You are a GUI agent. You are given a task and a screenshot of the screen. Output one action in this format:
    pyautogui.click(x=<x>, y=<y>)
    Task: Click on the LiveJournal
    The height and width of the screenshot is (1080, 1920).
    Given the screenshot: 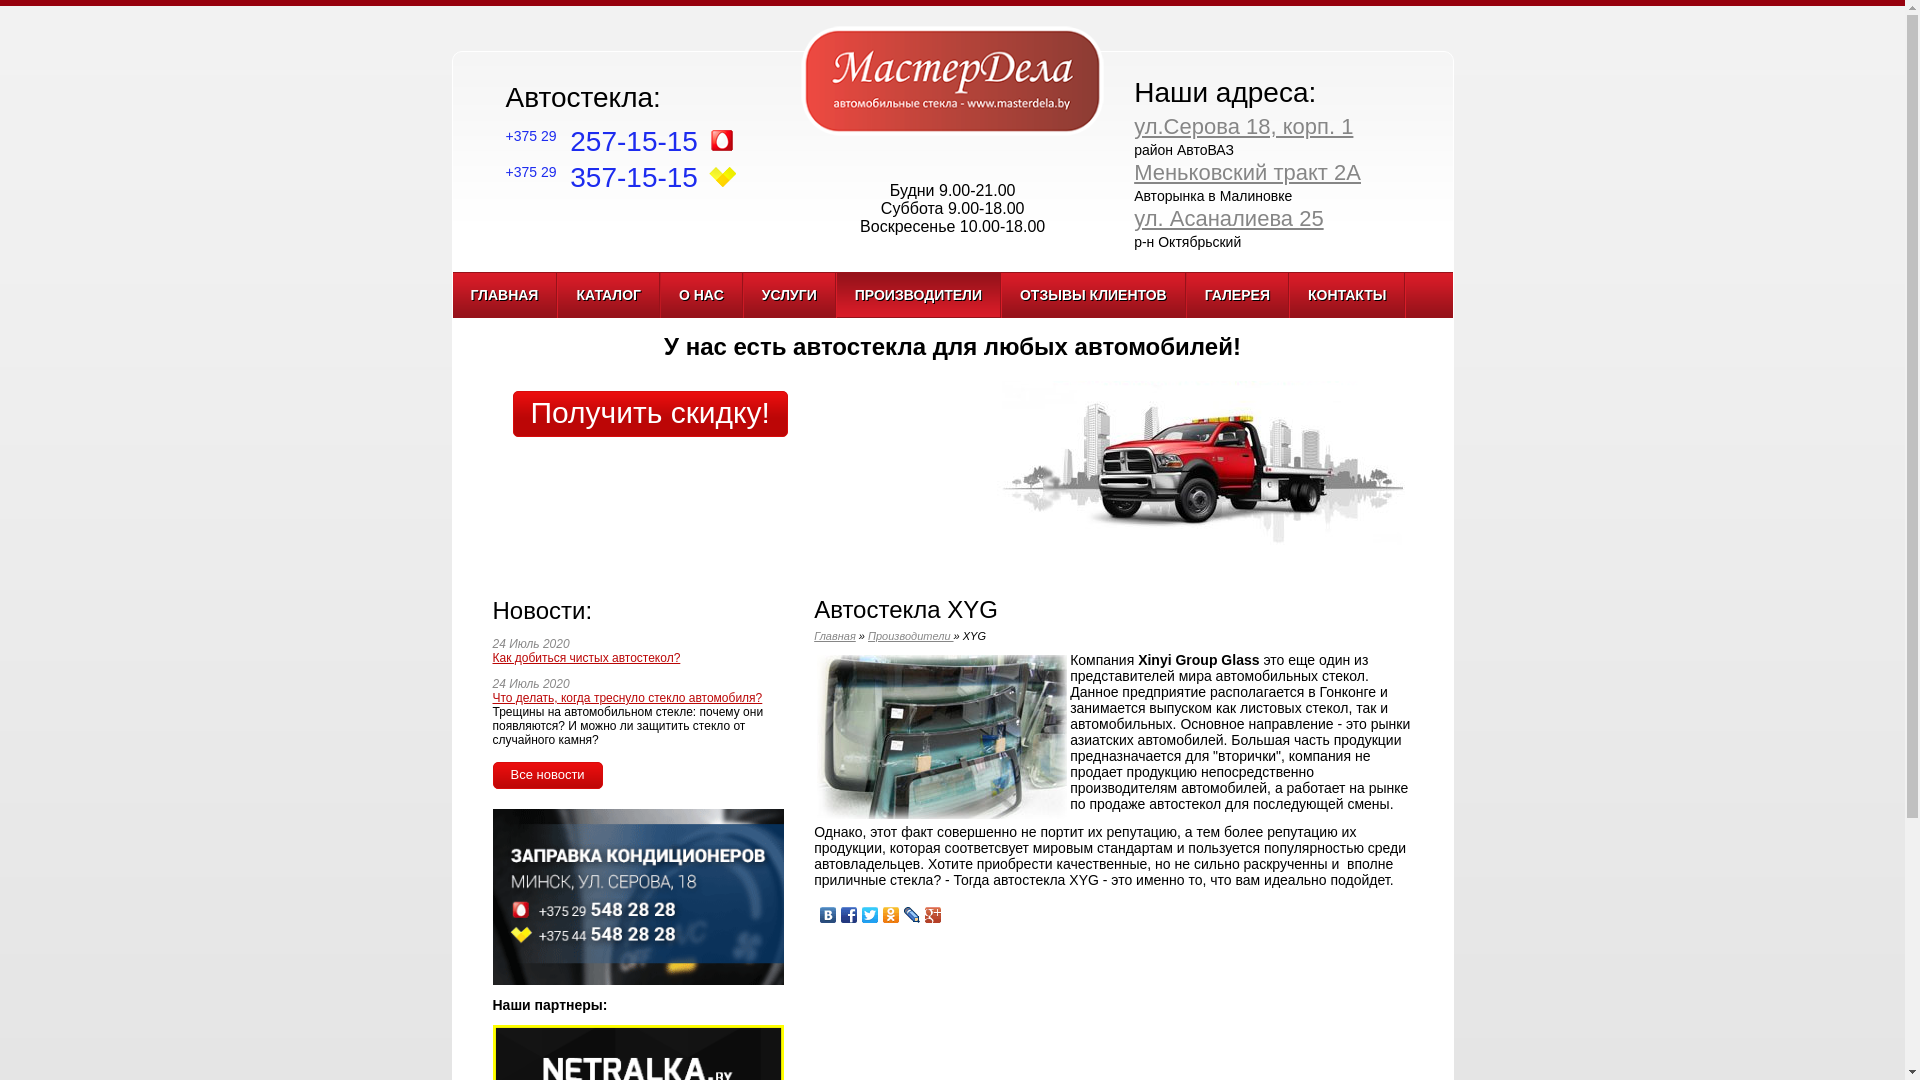 What is the action you would take?
    pyautogui.click(x=912, y=910)
    